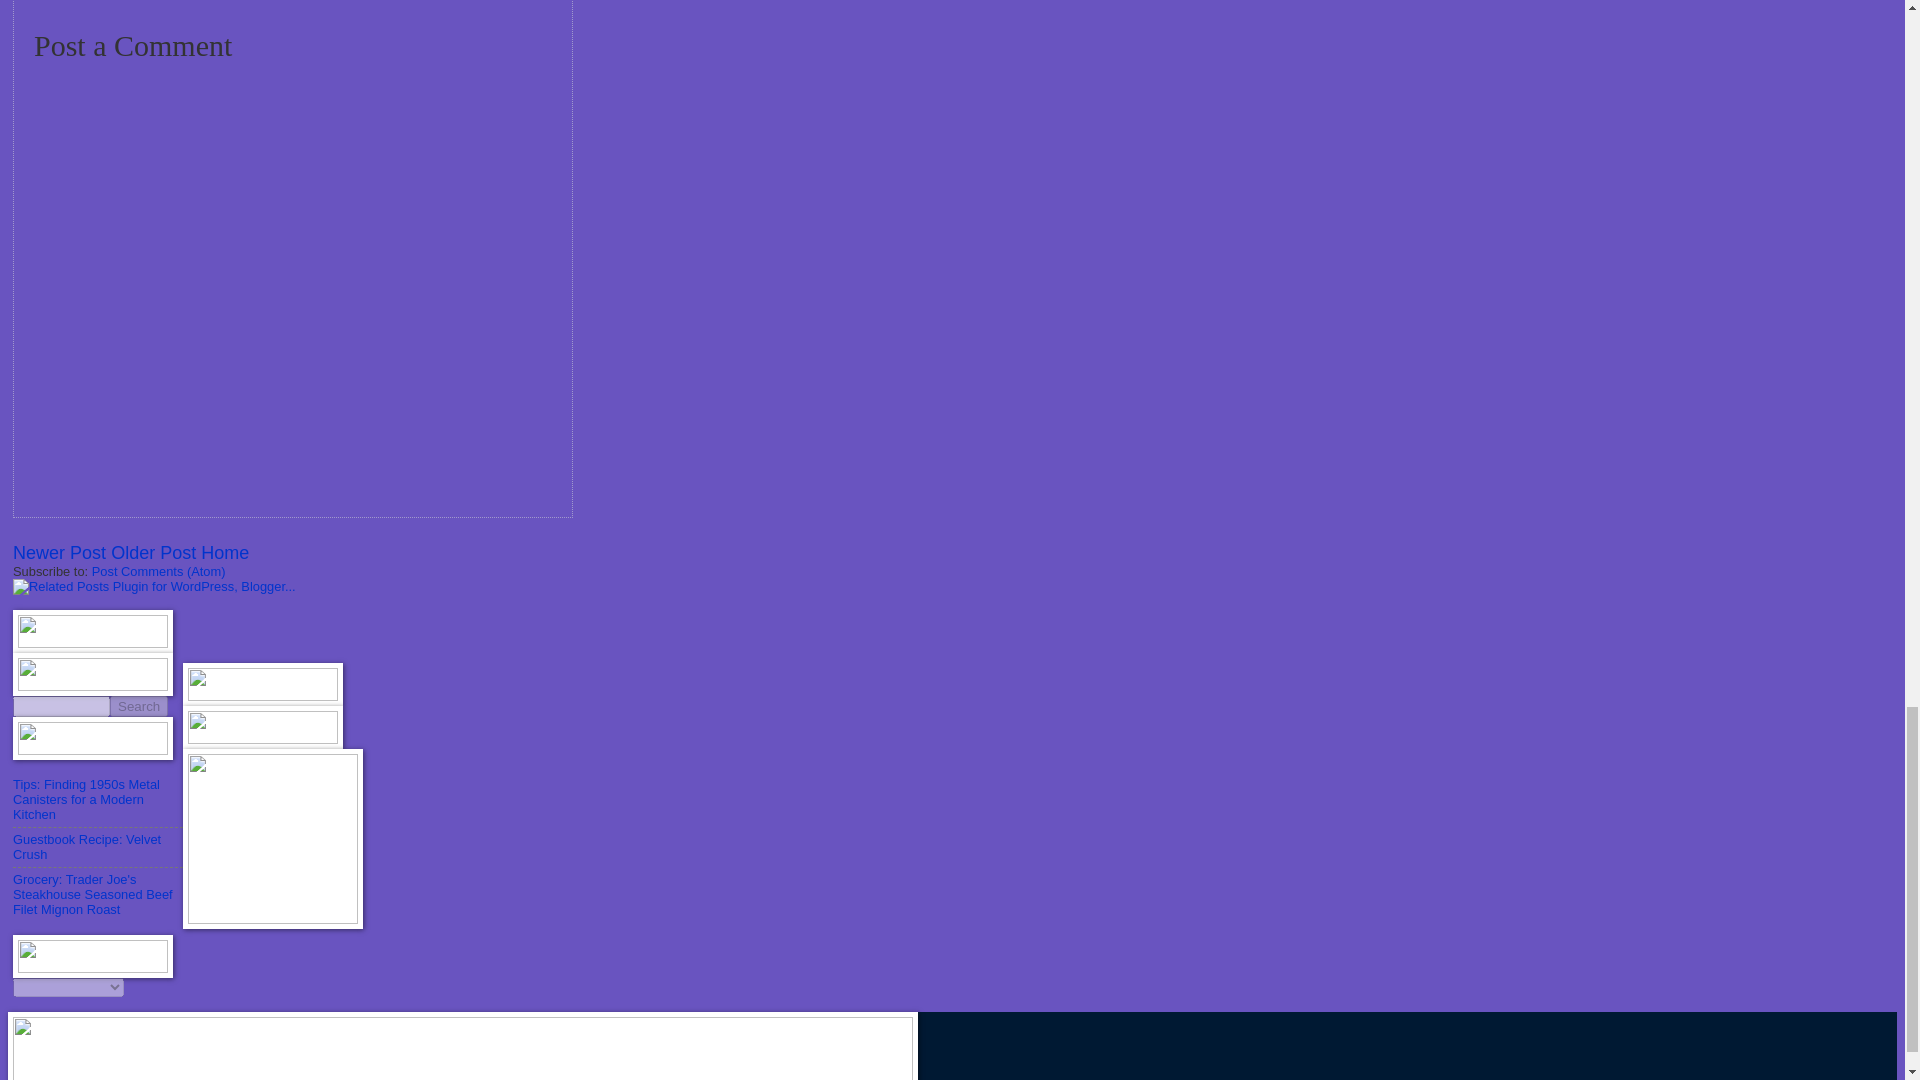  I want to click on search, so click(138, 706).